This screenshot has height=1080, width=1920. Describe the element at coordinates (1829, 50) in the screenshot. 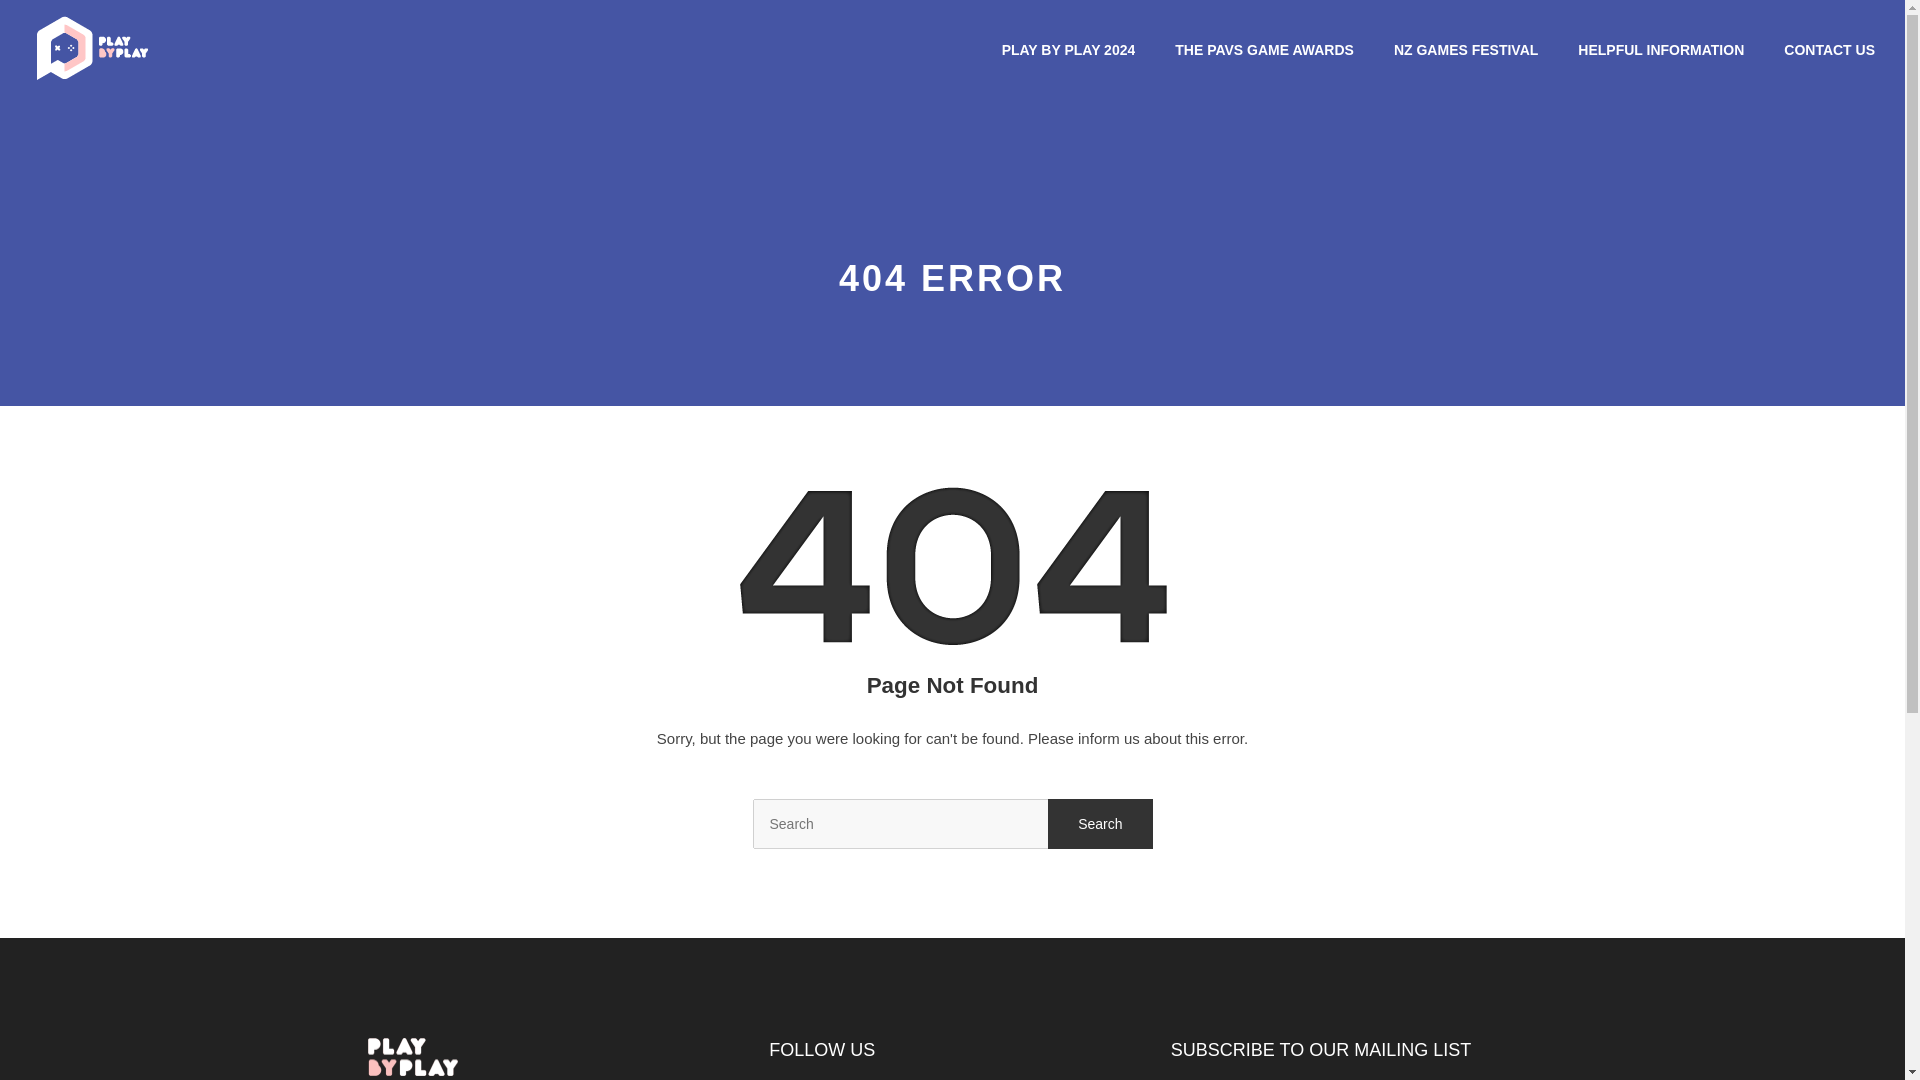

I see `CONTACT US` at that location.